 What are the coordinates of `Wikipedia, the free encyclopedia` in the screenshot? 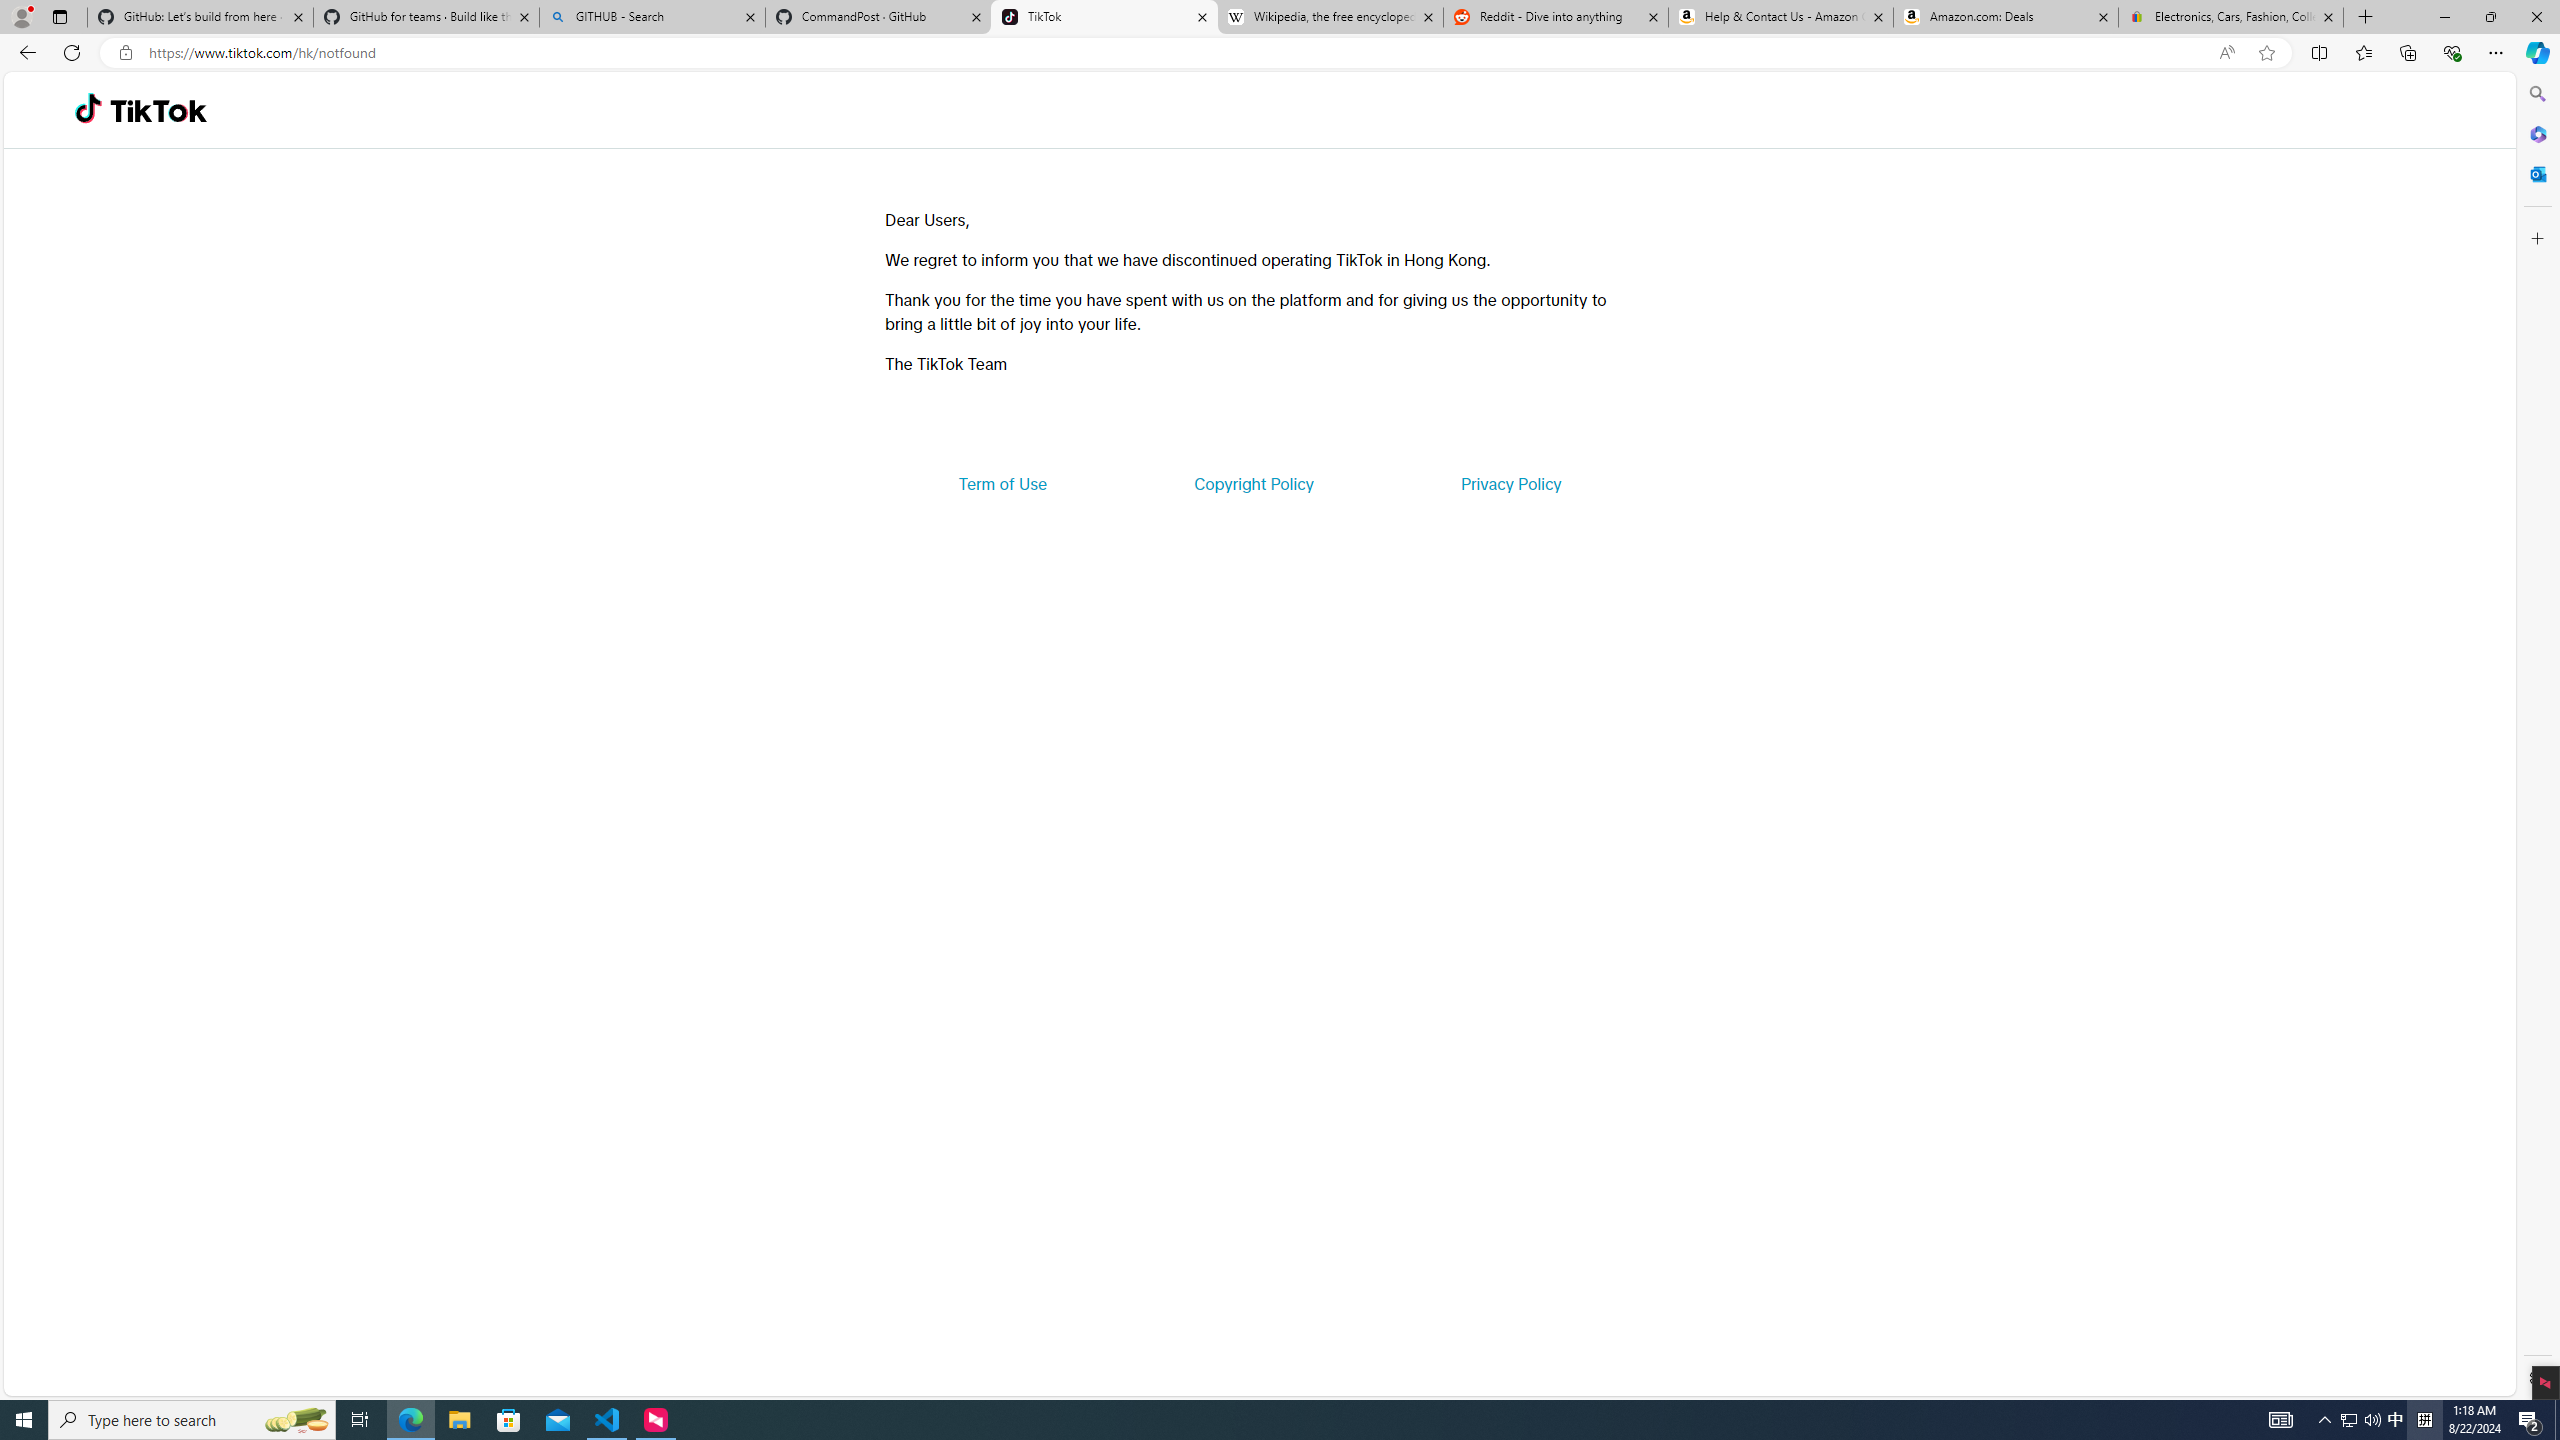 It's located at (1330, 17).